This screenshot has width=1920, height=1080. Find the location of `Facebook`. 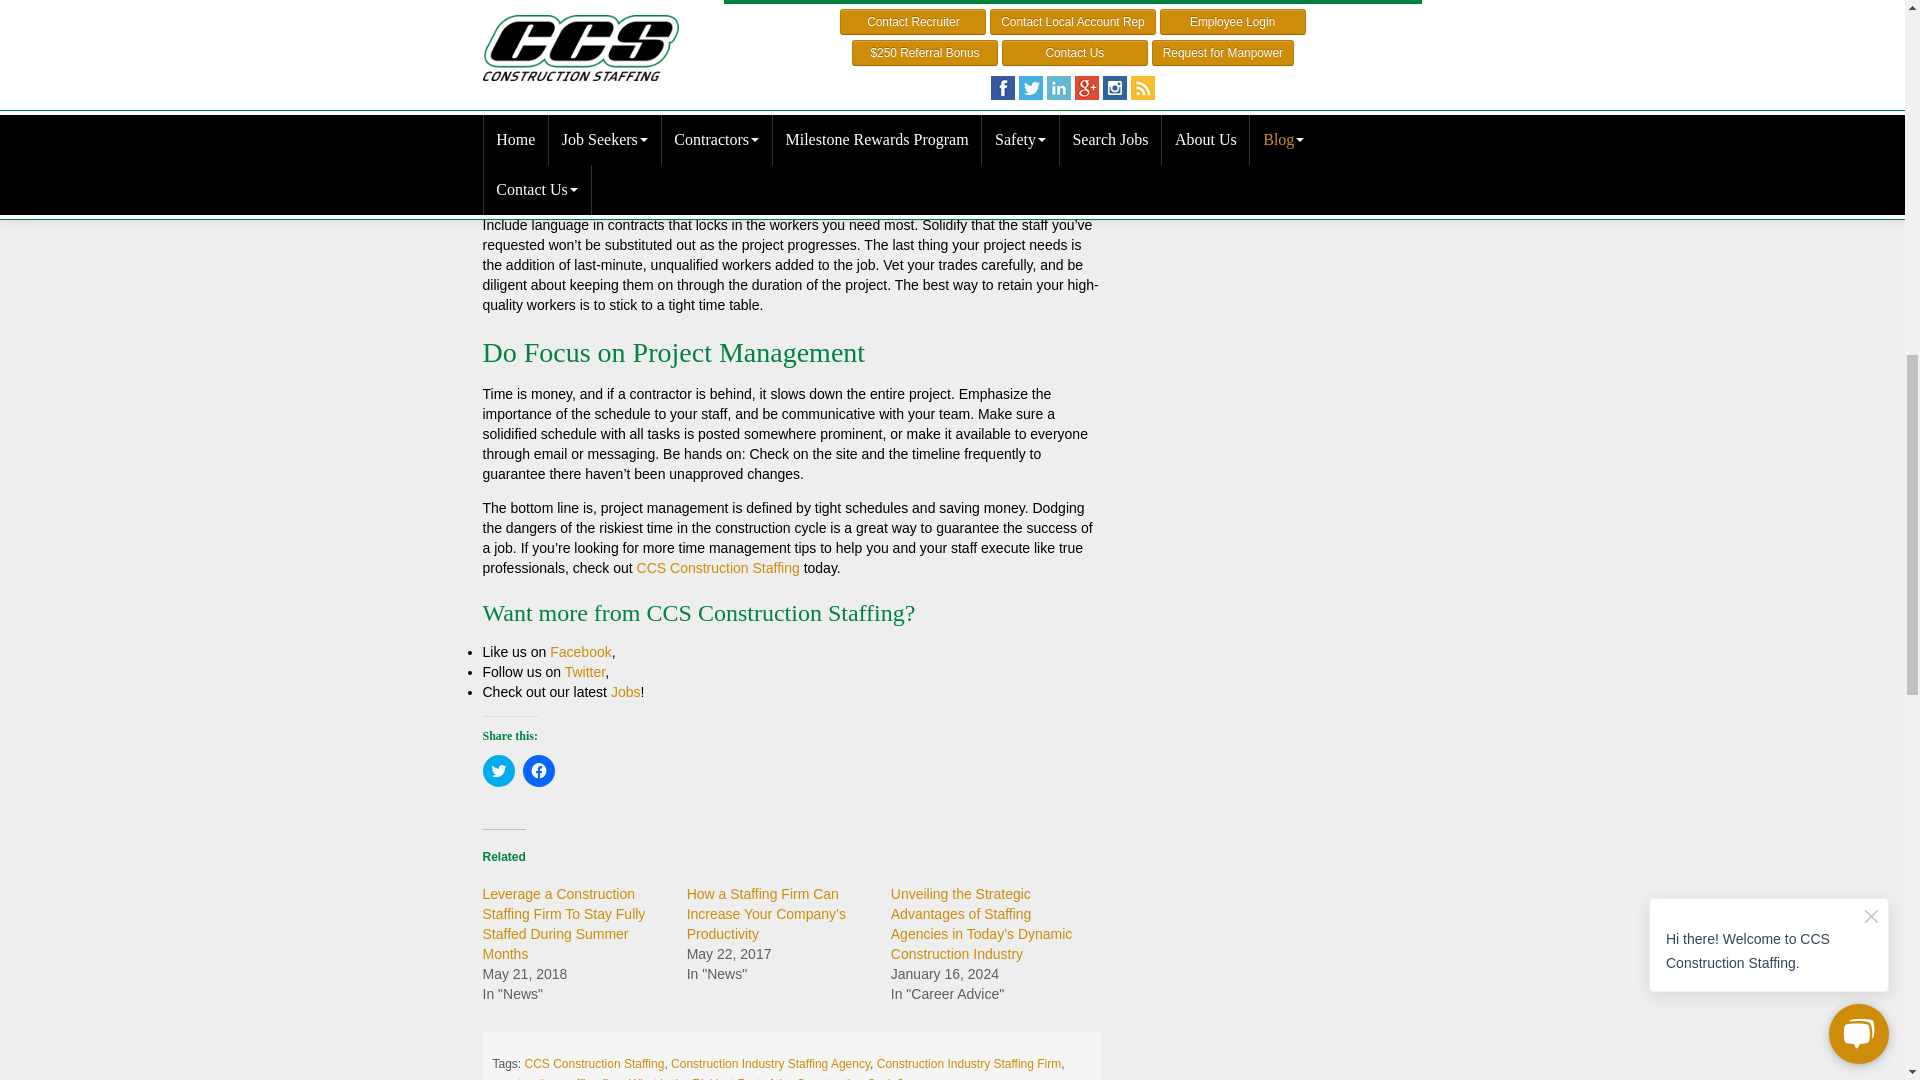

Facebook is located at coordinates (580, 651).